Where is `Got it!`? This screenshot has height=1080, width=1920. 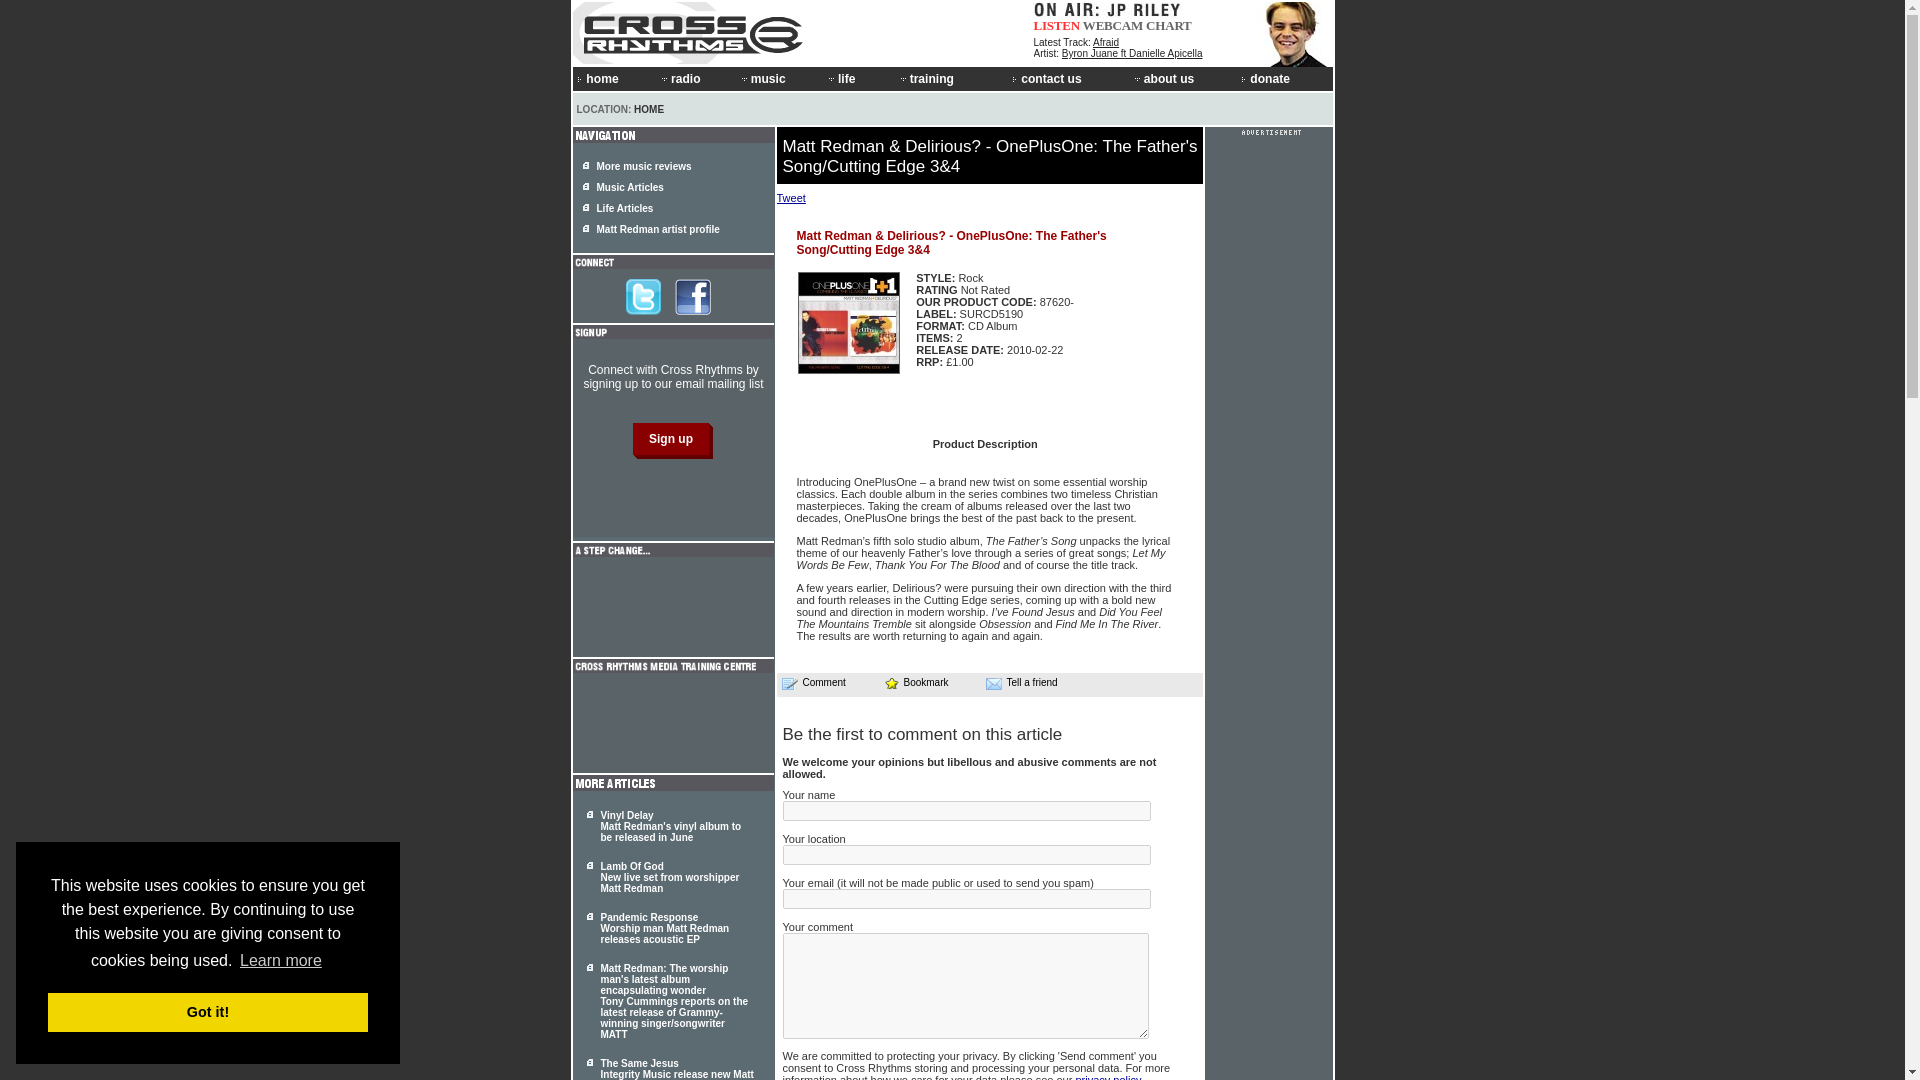 Got it! is located at coordinates (208, 1012).